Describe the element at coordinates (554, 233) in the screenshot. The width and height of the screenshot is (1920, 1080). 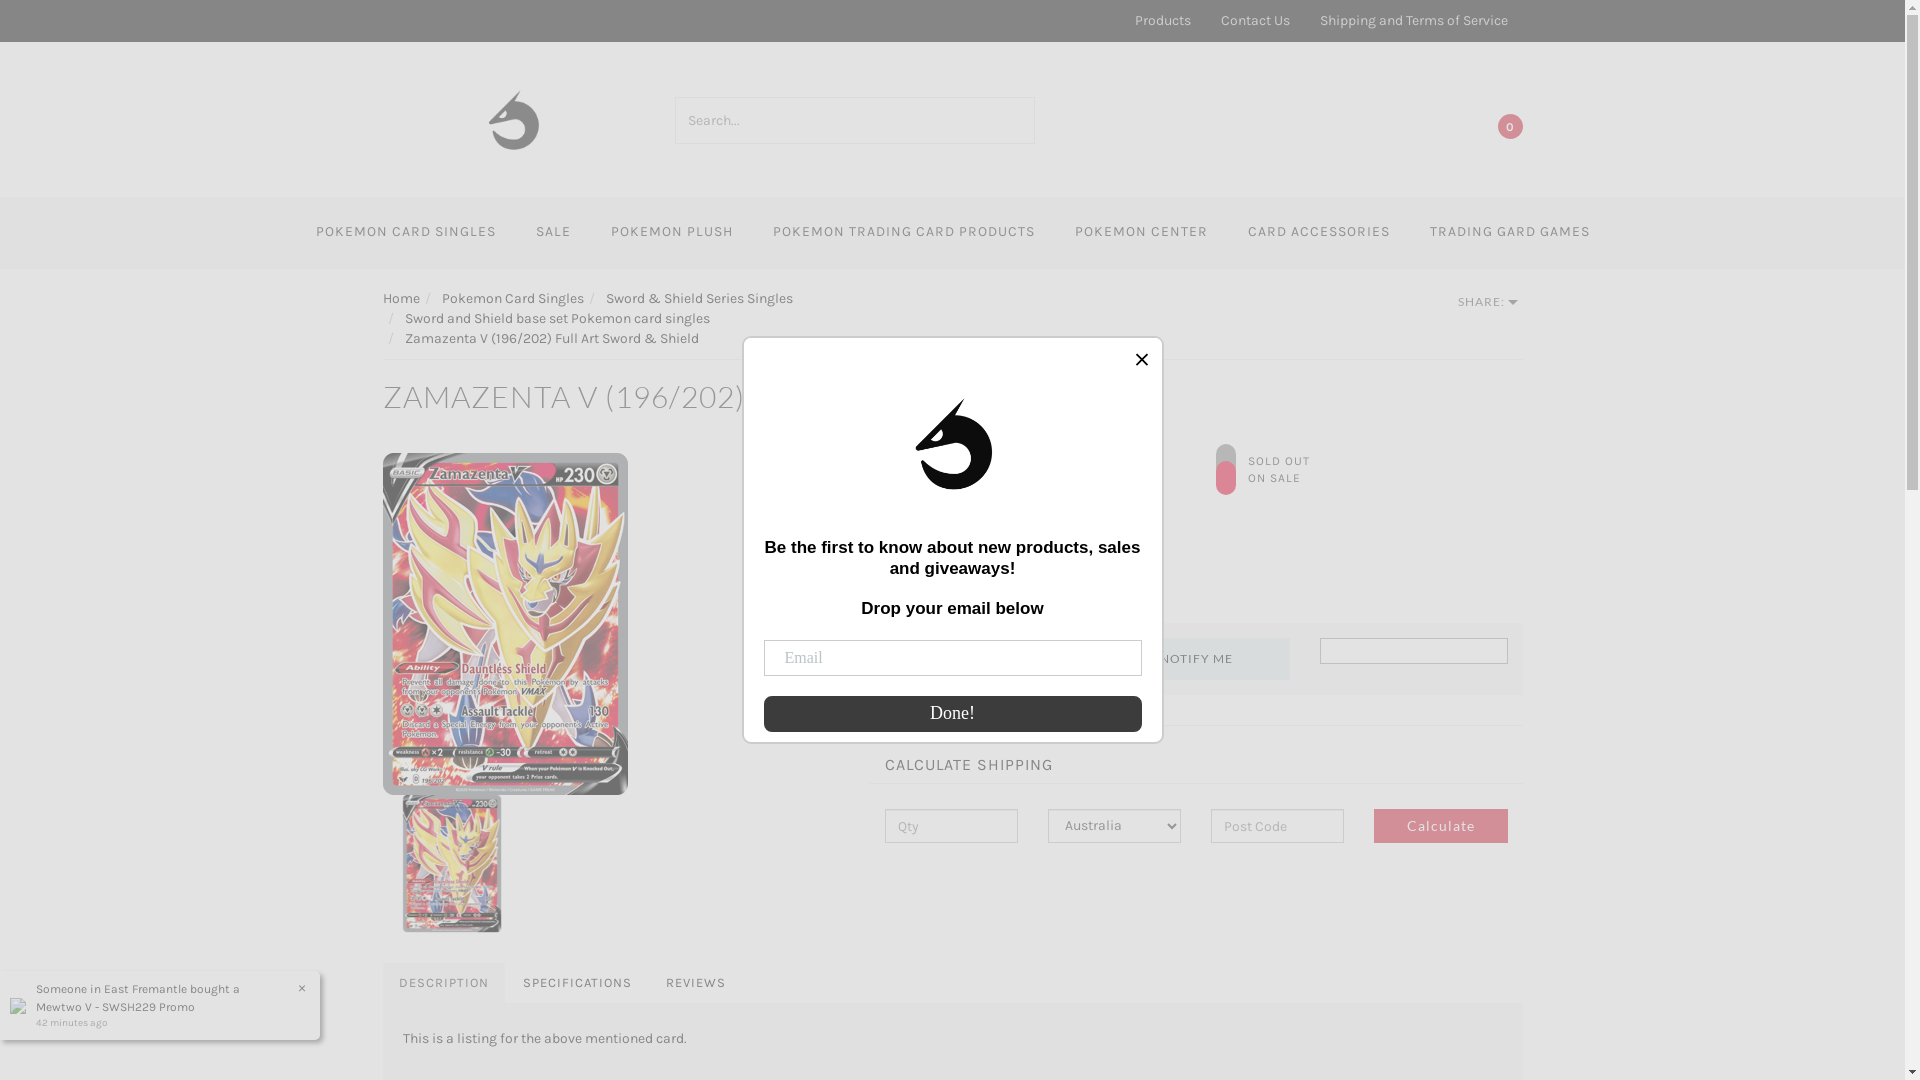
I see `SALE` at that location.